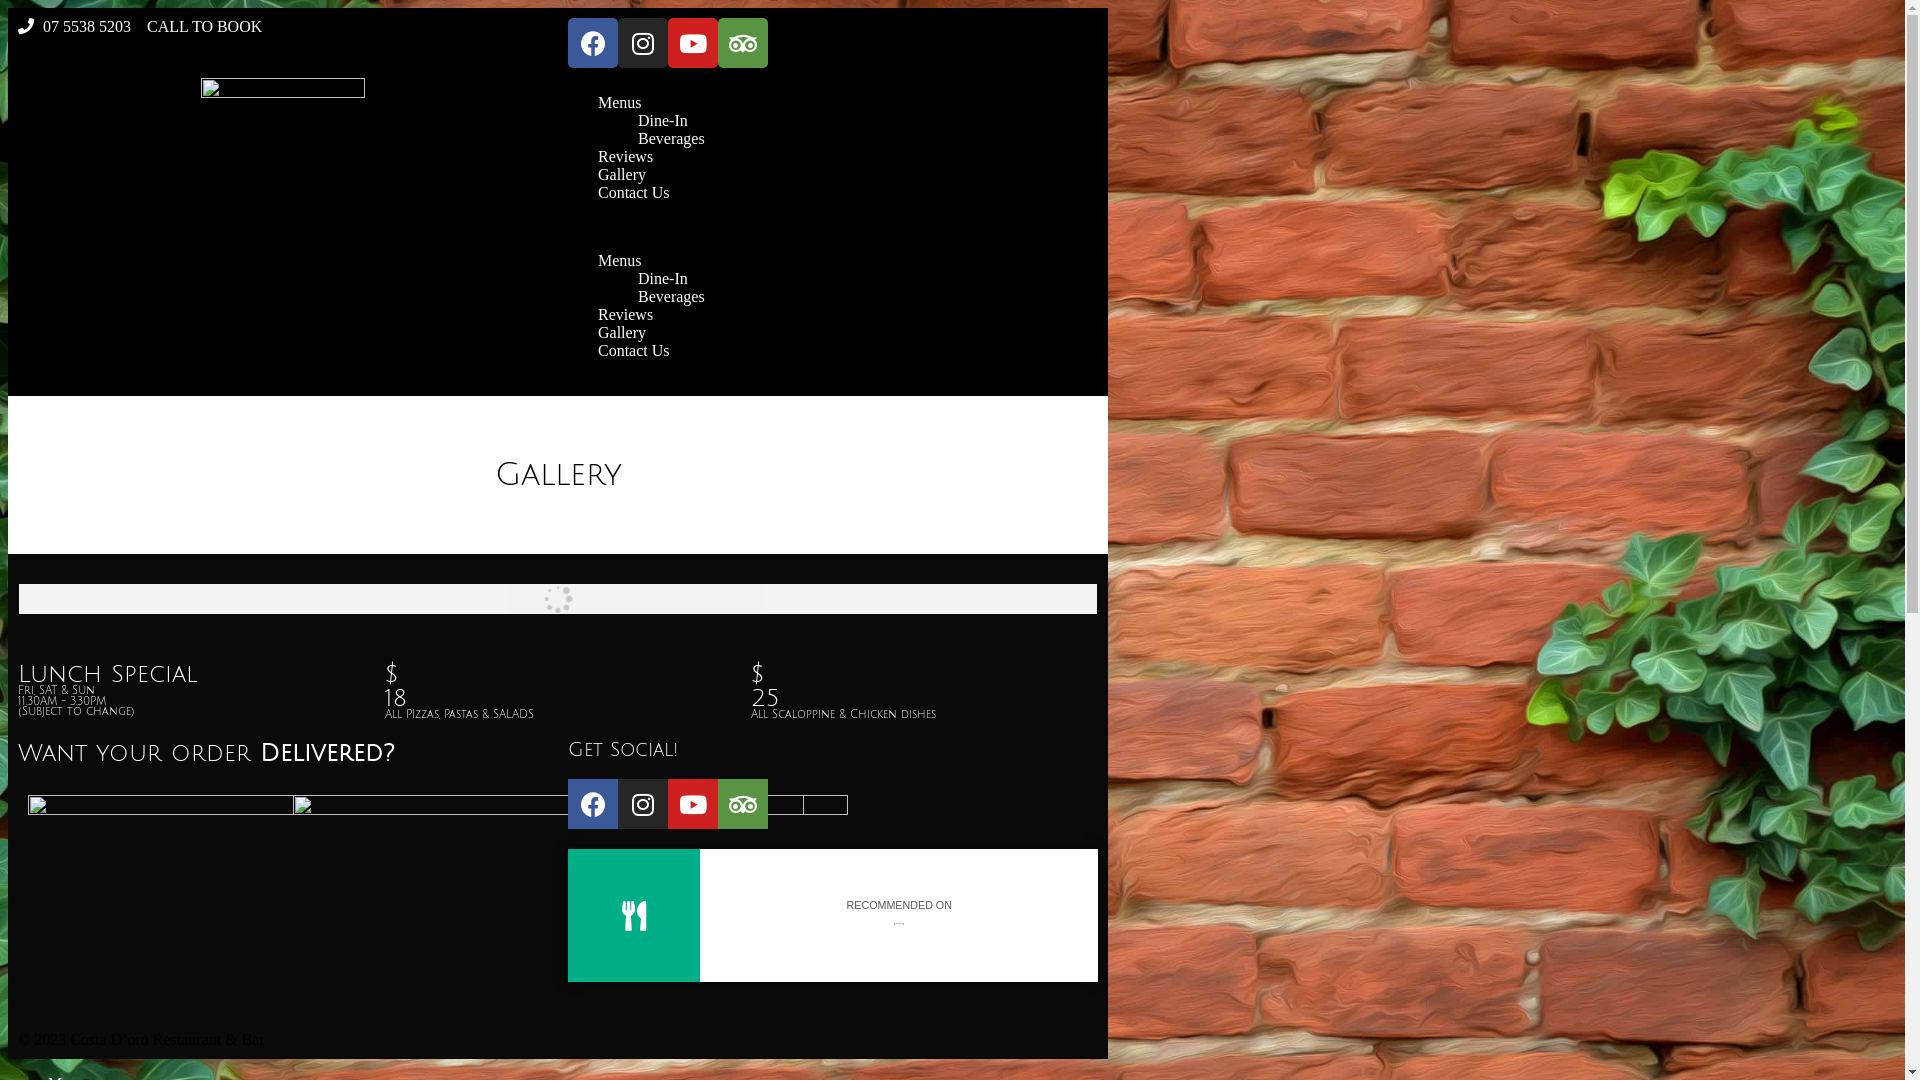 The height and width of the screenshot is (1080, 1920). I want to click on Menus, so click(620, 102).